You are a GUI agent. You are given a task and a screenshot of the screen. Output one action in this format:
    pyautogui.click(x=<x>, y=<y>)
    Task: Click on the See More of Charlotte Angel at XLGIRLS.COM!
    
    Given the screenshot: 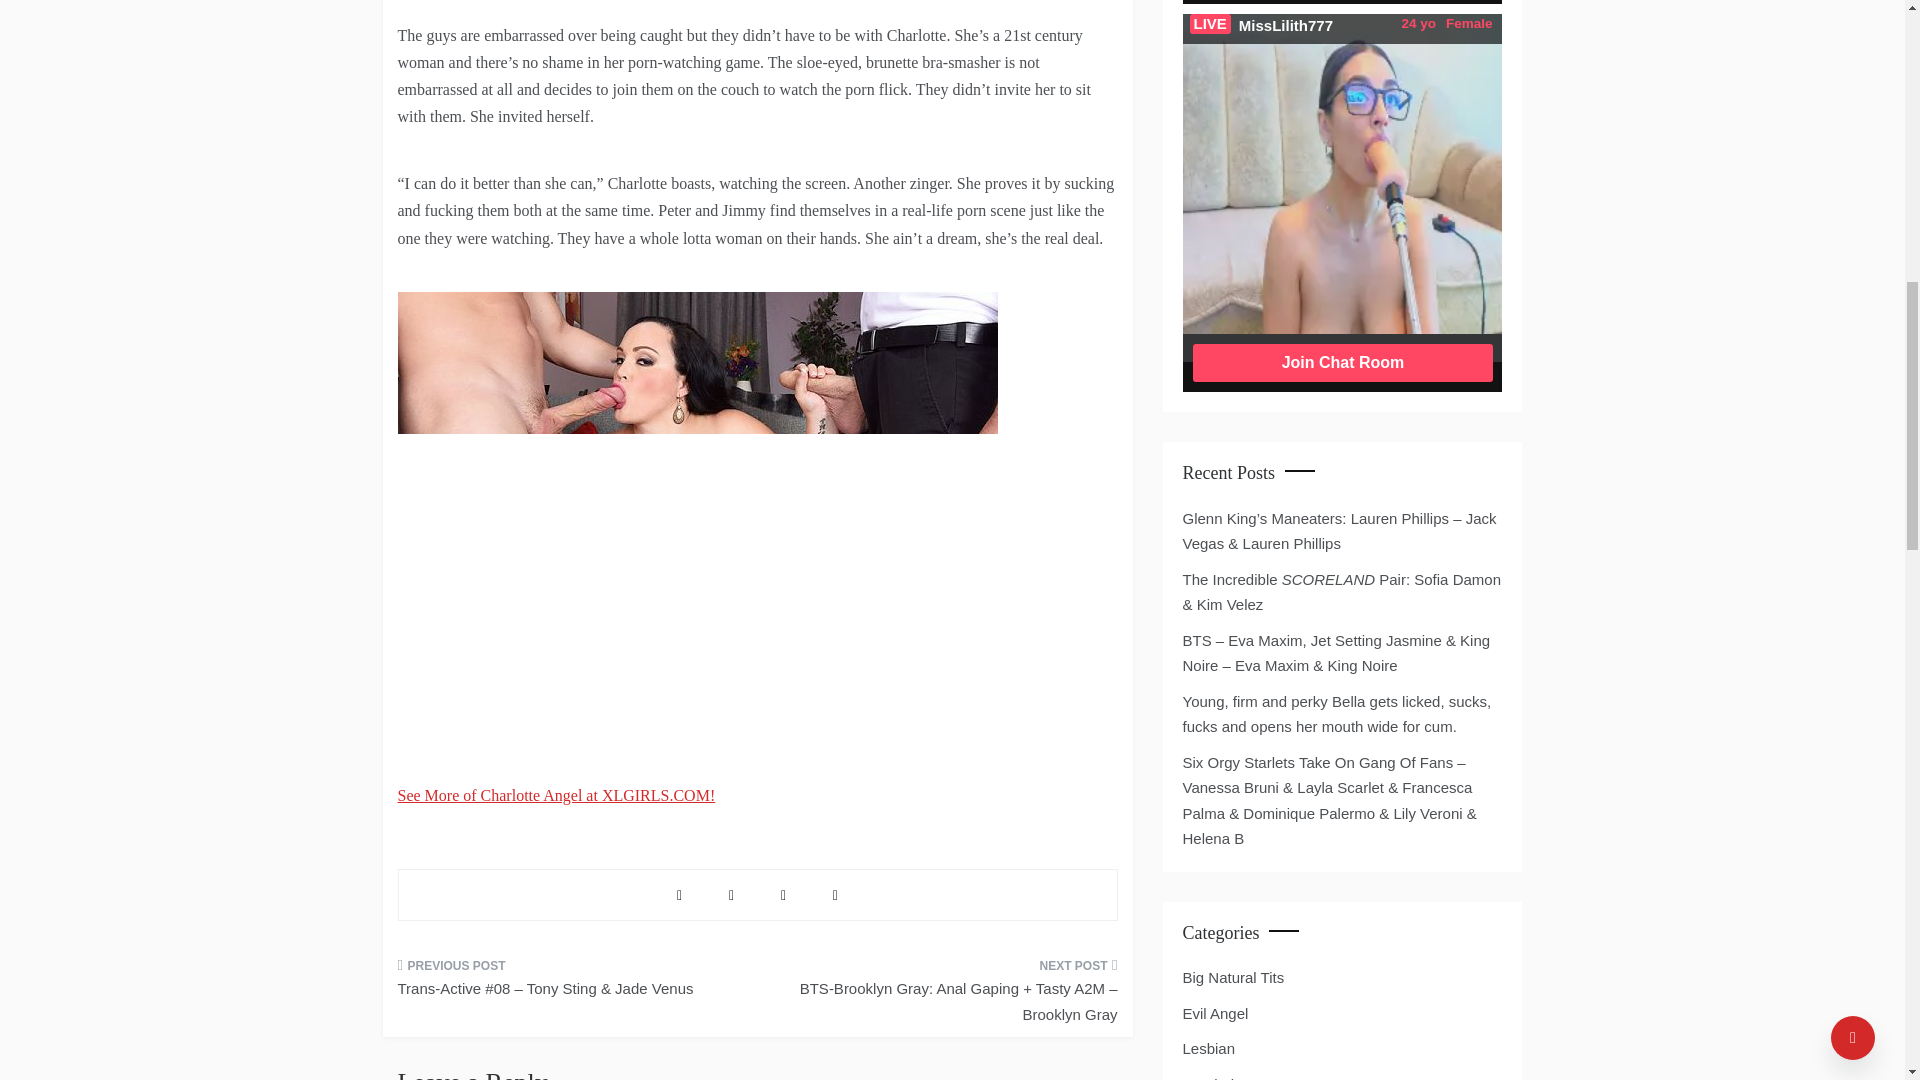 What is the action you would take?
    pyautogui.click(x=556, y=795)
    